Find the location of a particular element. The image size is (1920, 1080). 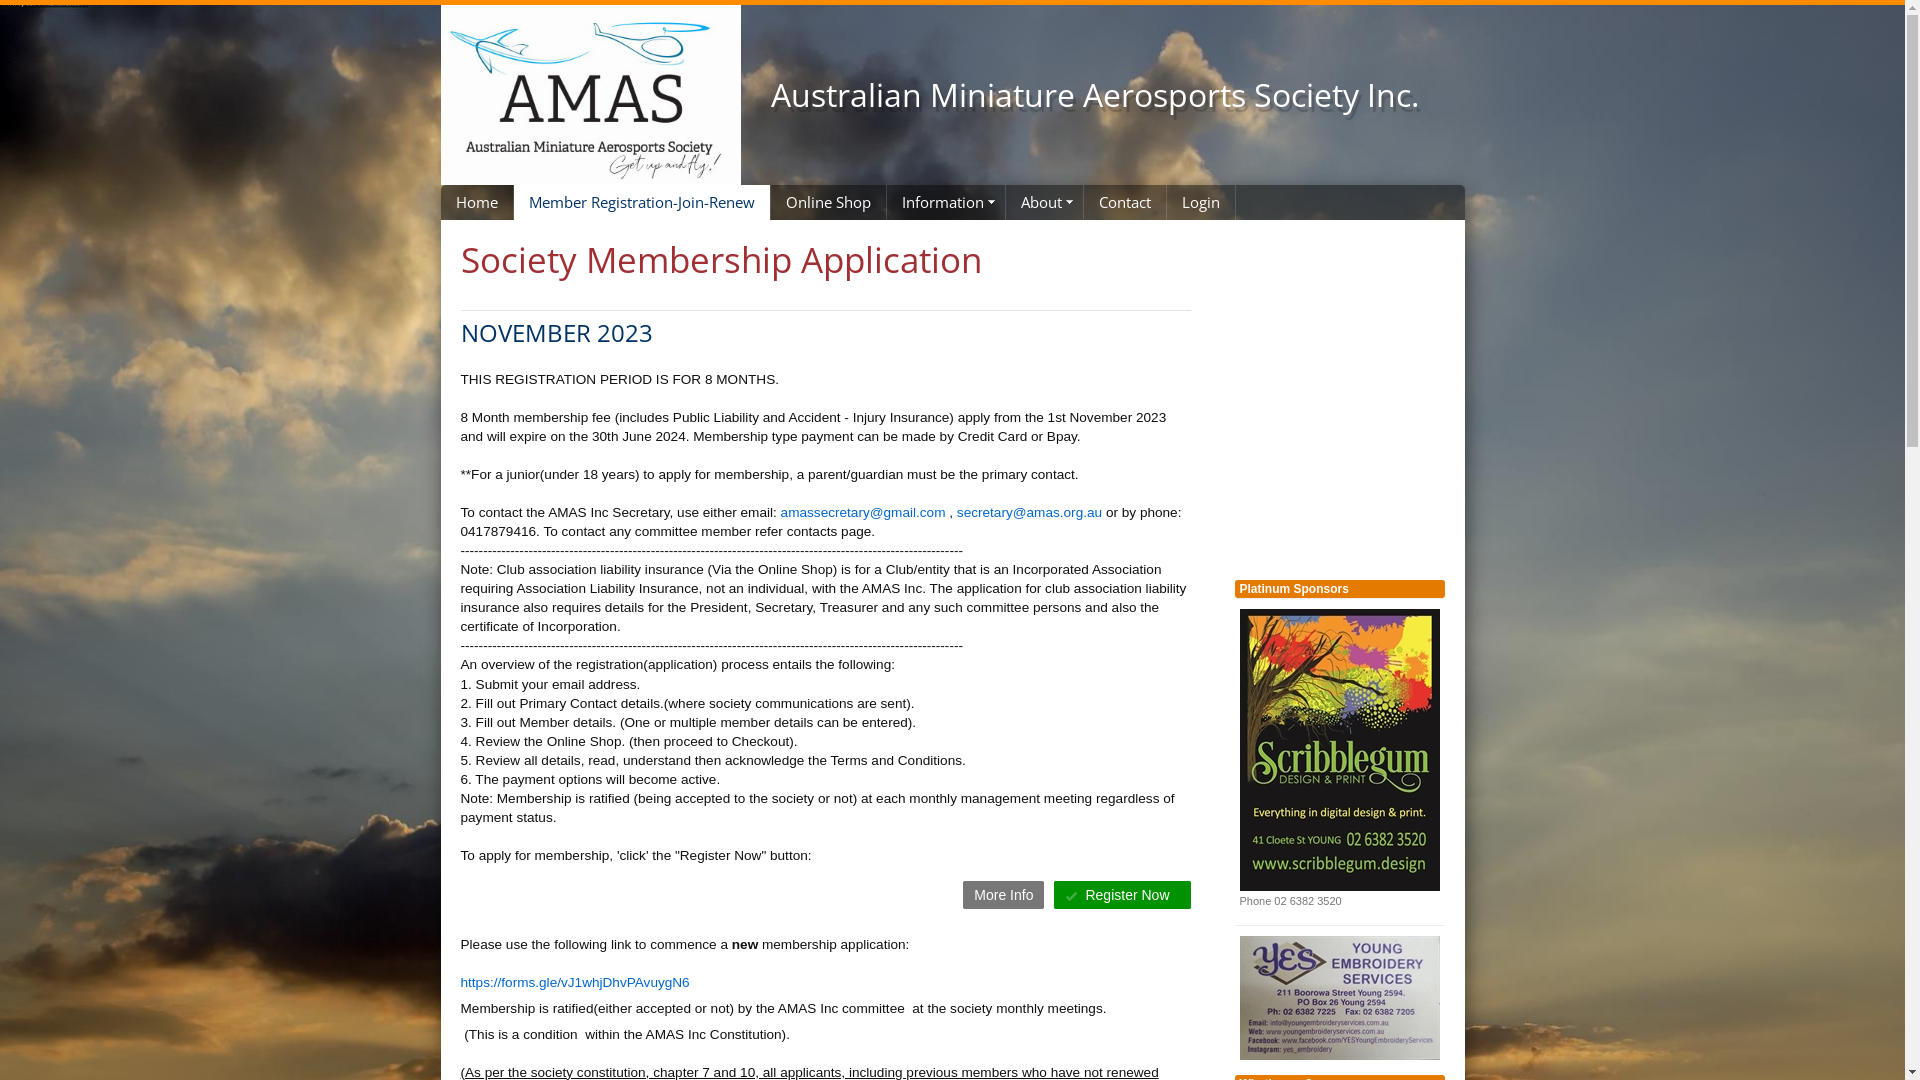

secretary@amas.org.au is located at coordinates (1030, 512).